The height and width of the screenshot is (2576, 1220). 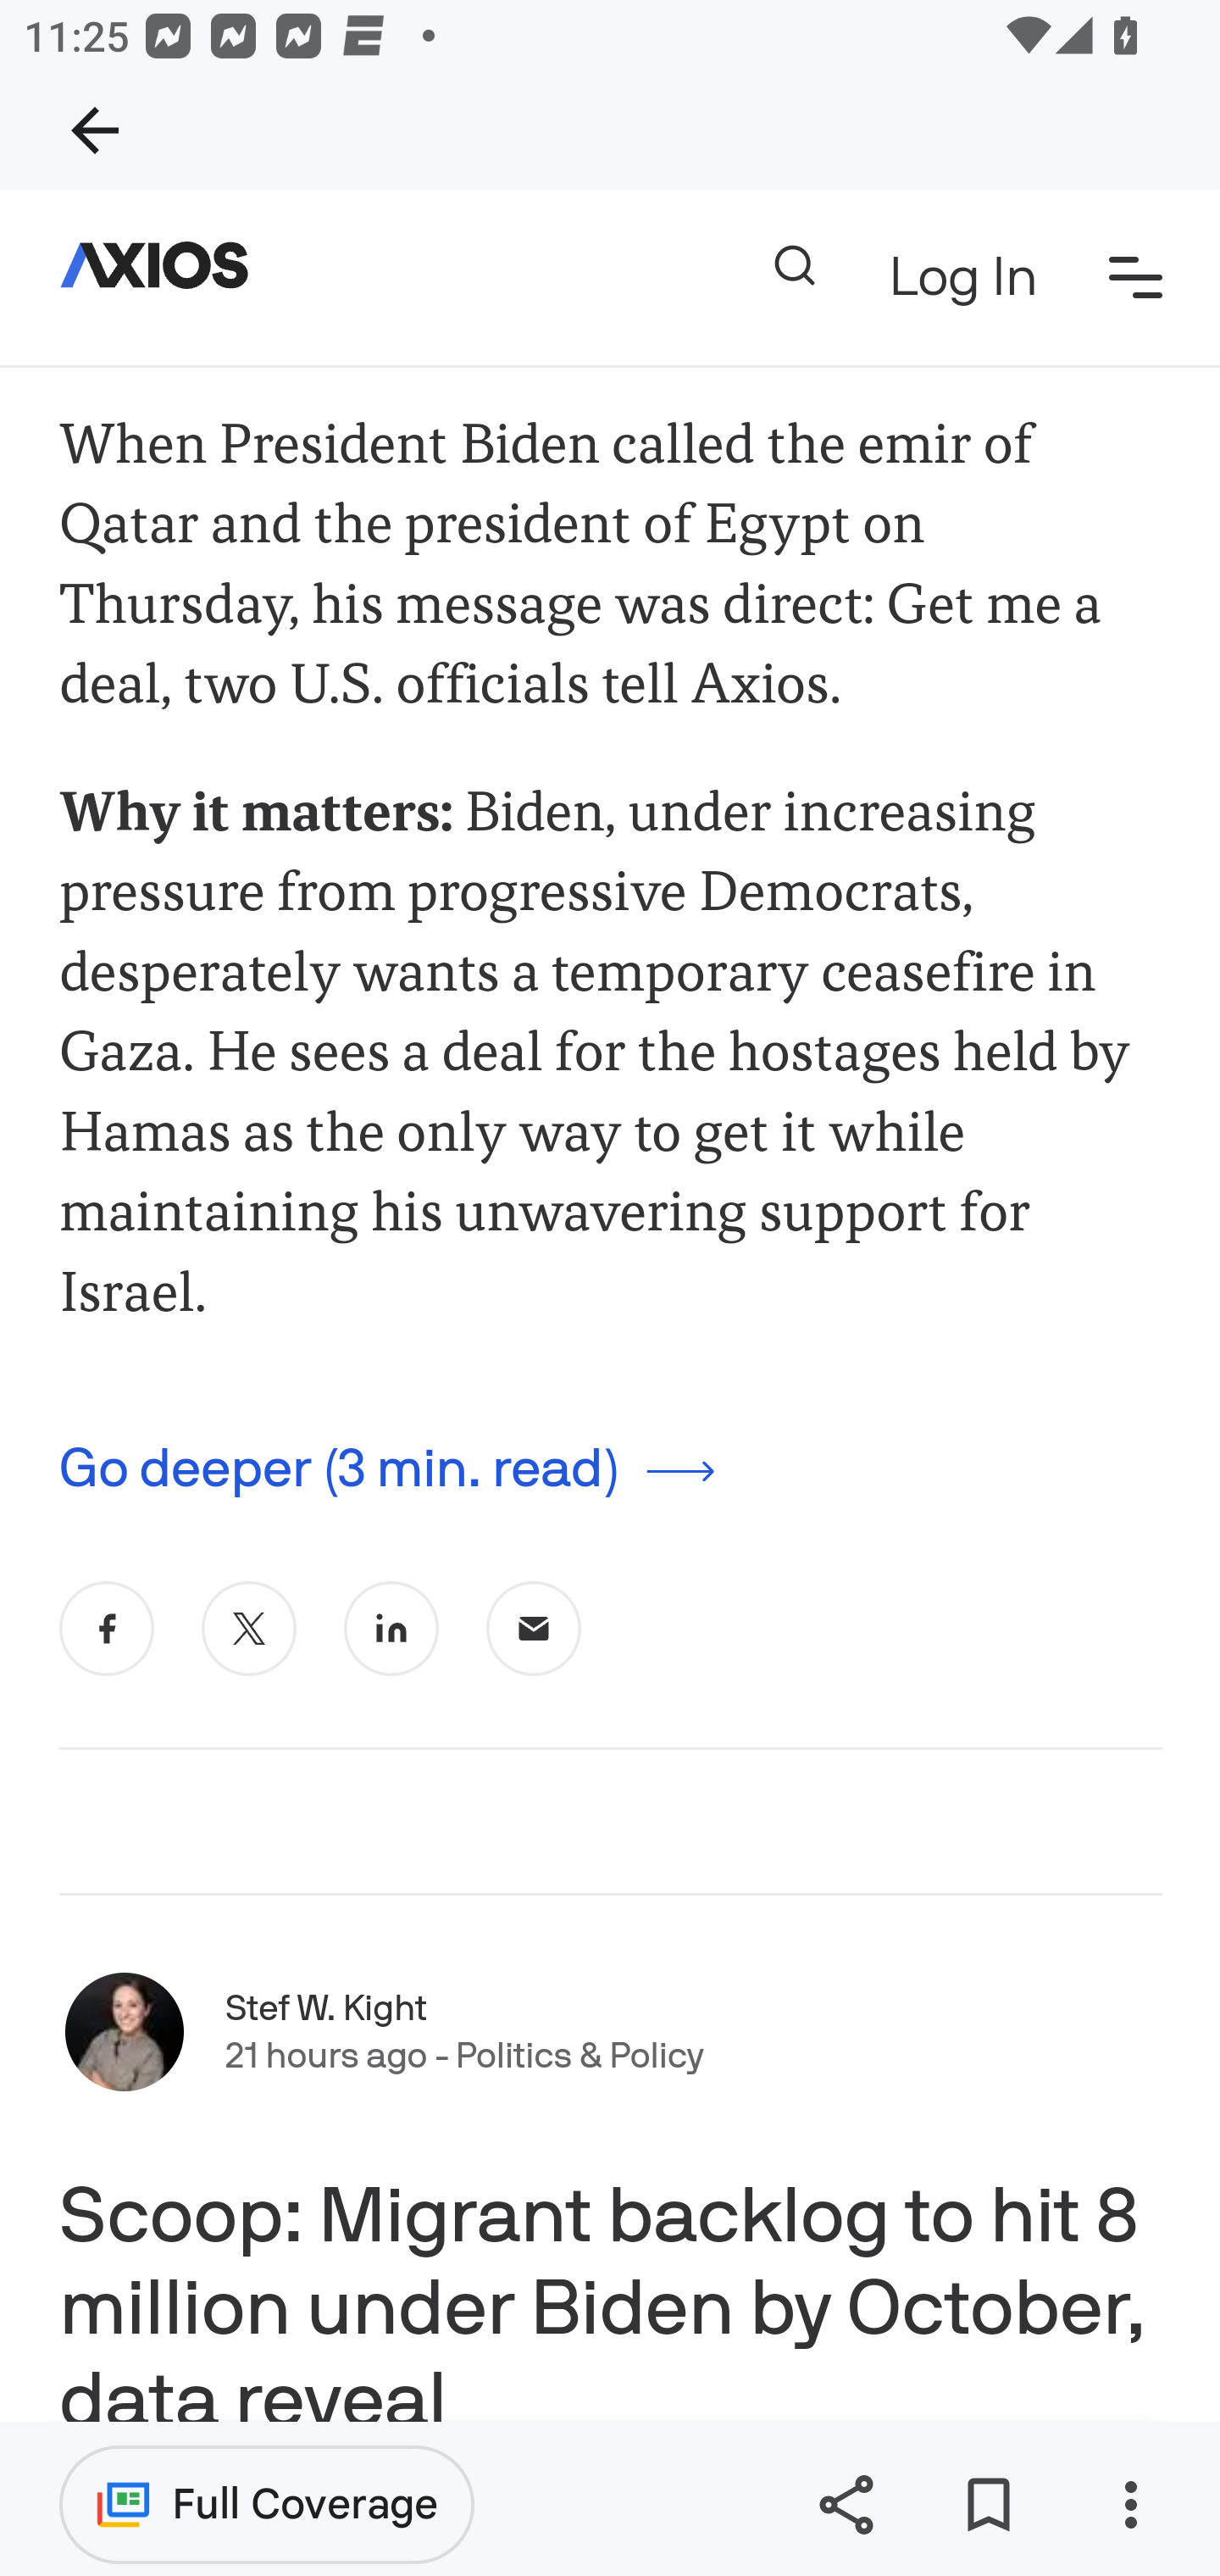 I want to click on Section Menu, so click(x=1137, y=276).